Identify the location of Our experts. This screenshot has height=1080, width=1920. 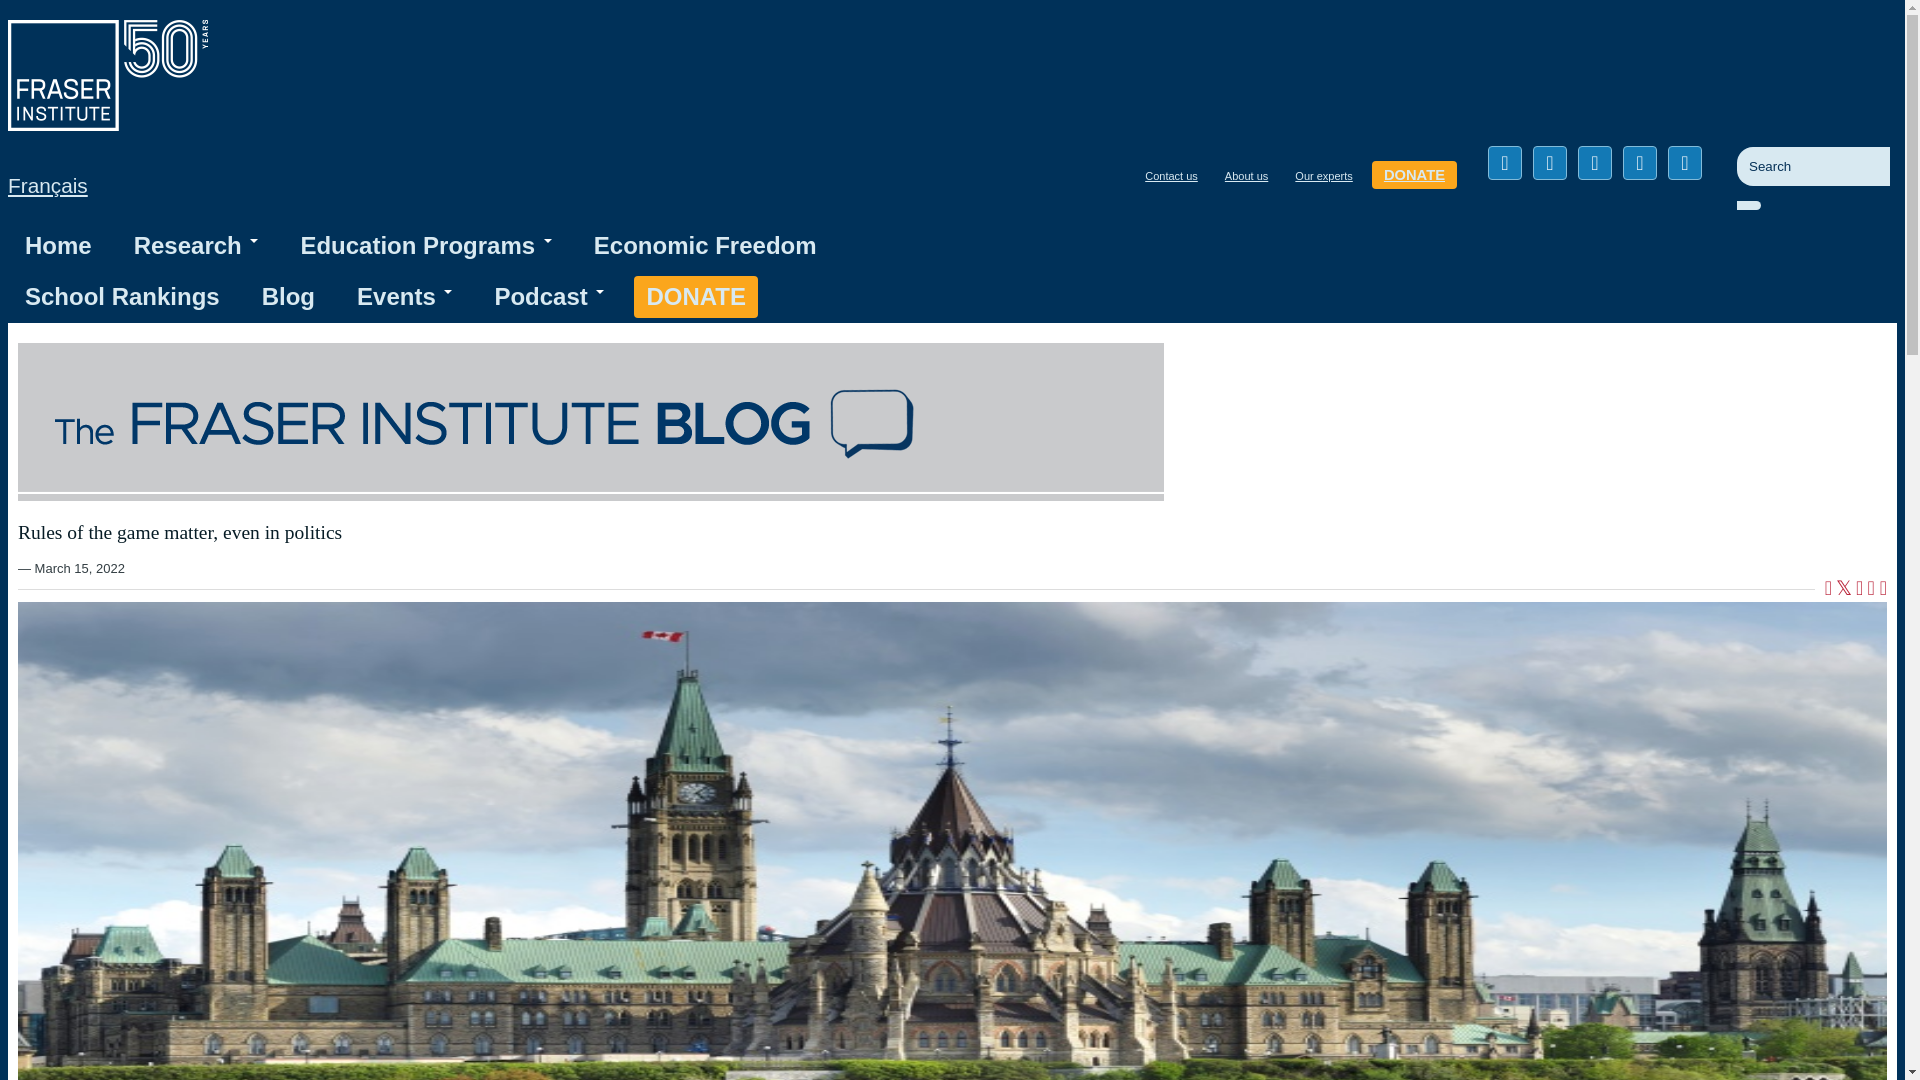
(1322, 176).